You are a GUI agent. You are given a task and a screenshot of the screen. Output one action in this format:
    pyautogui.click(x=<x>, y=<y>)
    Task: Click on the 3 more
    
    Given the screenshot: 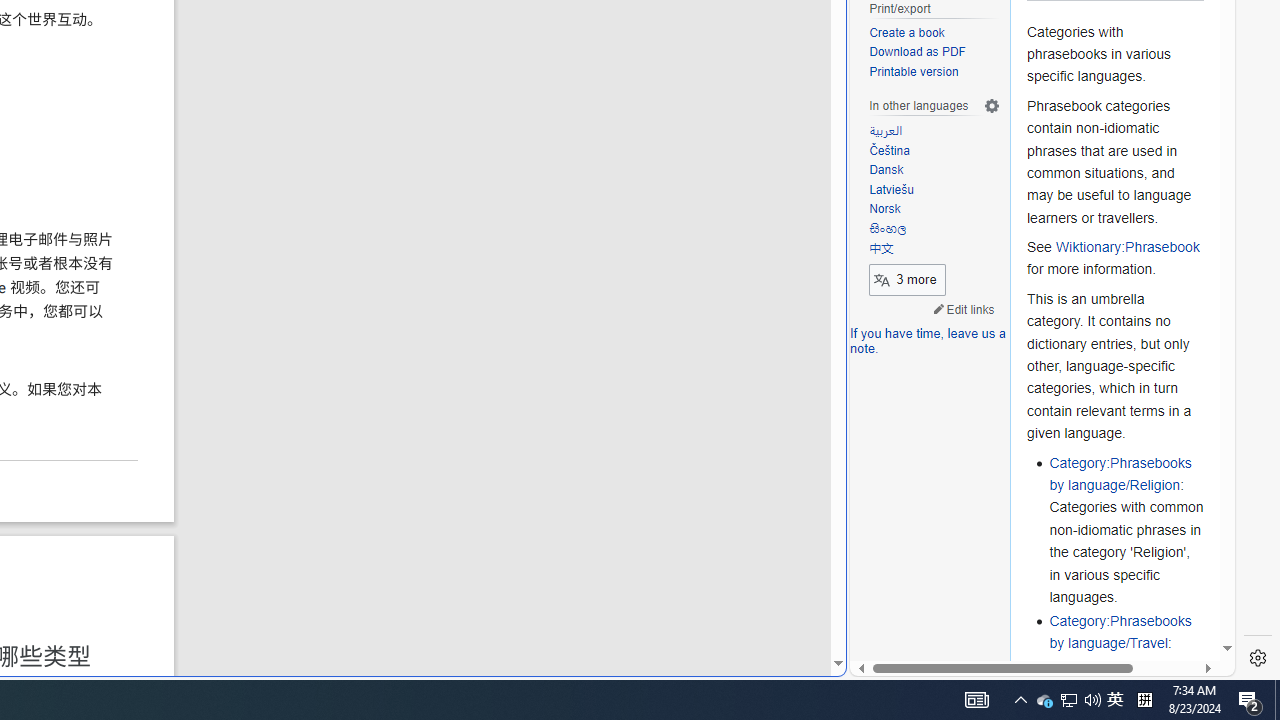 What is the action you would take?
    pyautogui.click(x=907, y=278)
    